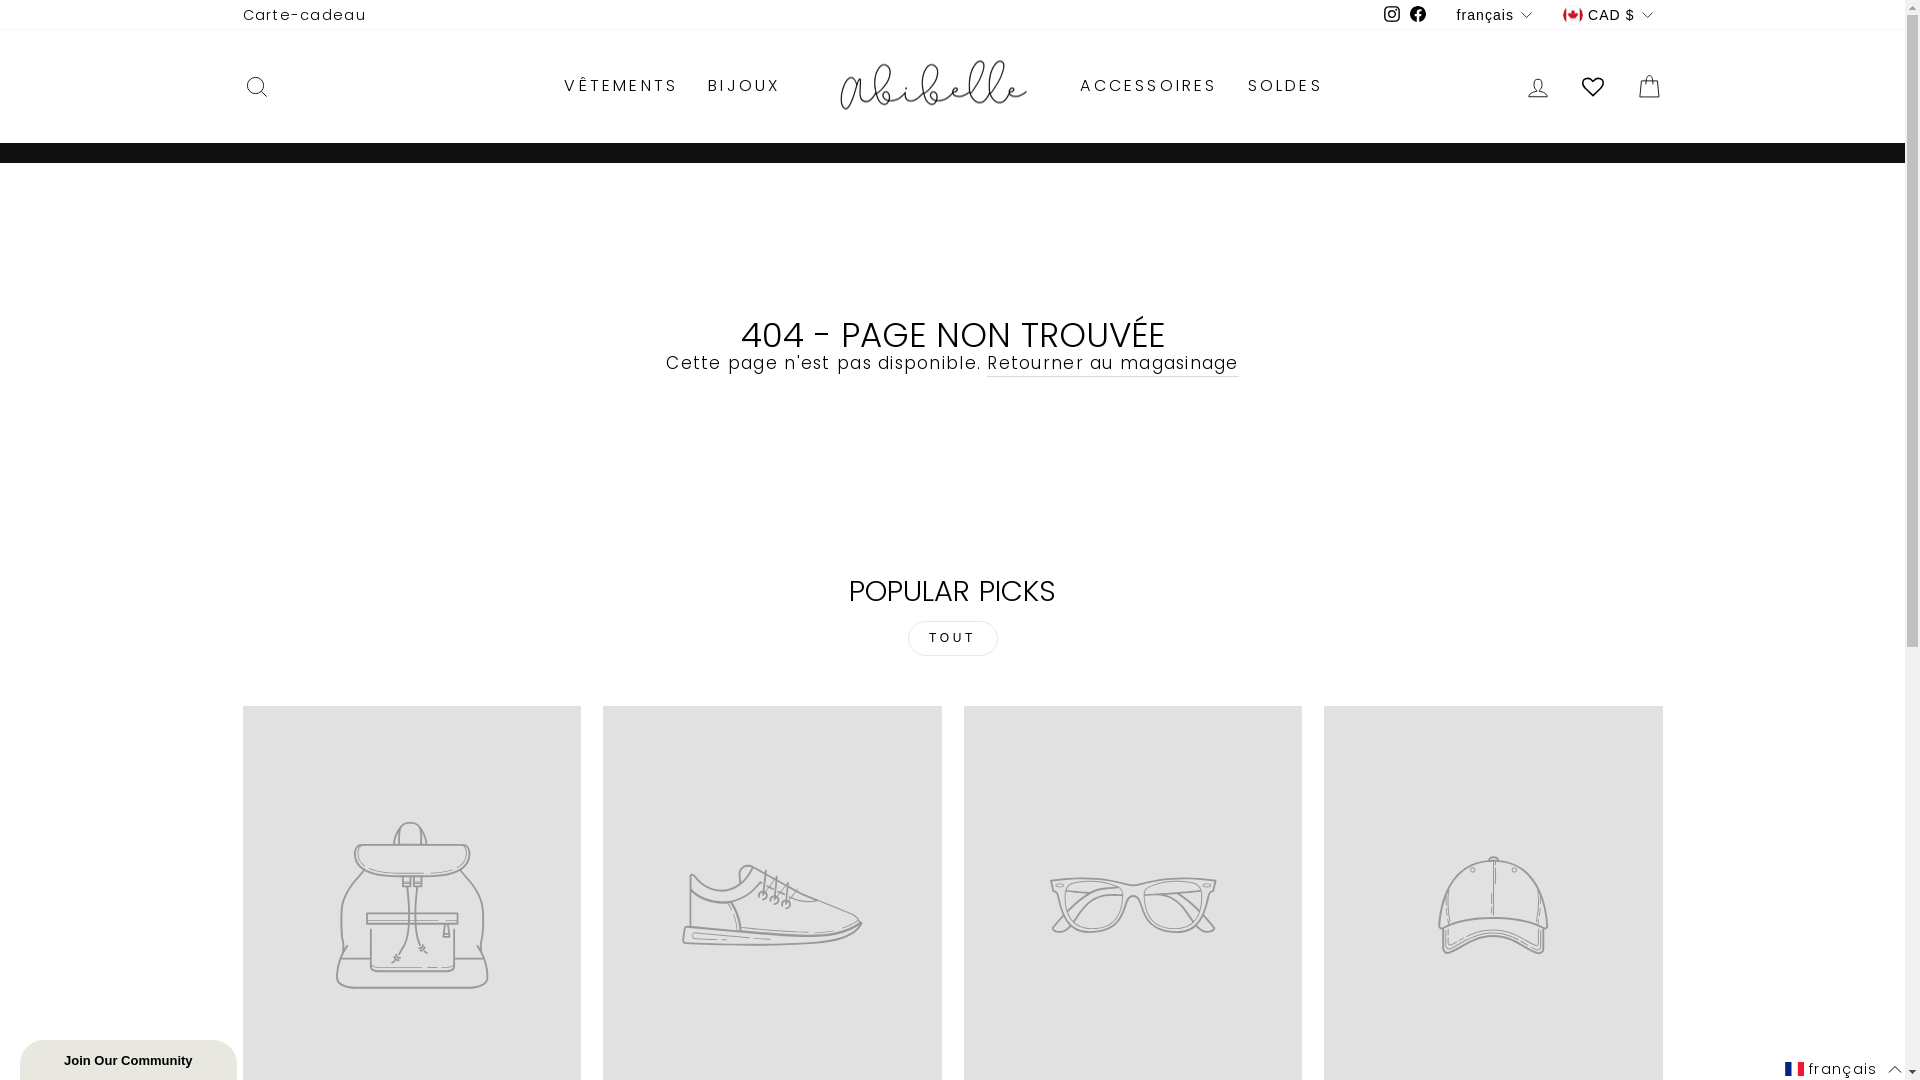 This screenshot has width=1920, height=1080. What do you see at coordinates (1112, 364) in the screenshot?
I see `Retourner au magasinage` at bounding box center [1112, 364].